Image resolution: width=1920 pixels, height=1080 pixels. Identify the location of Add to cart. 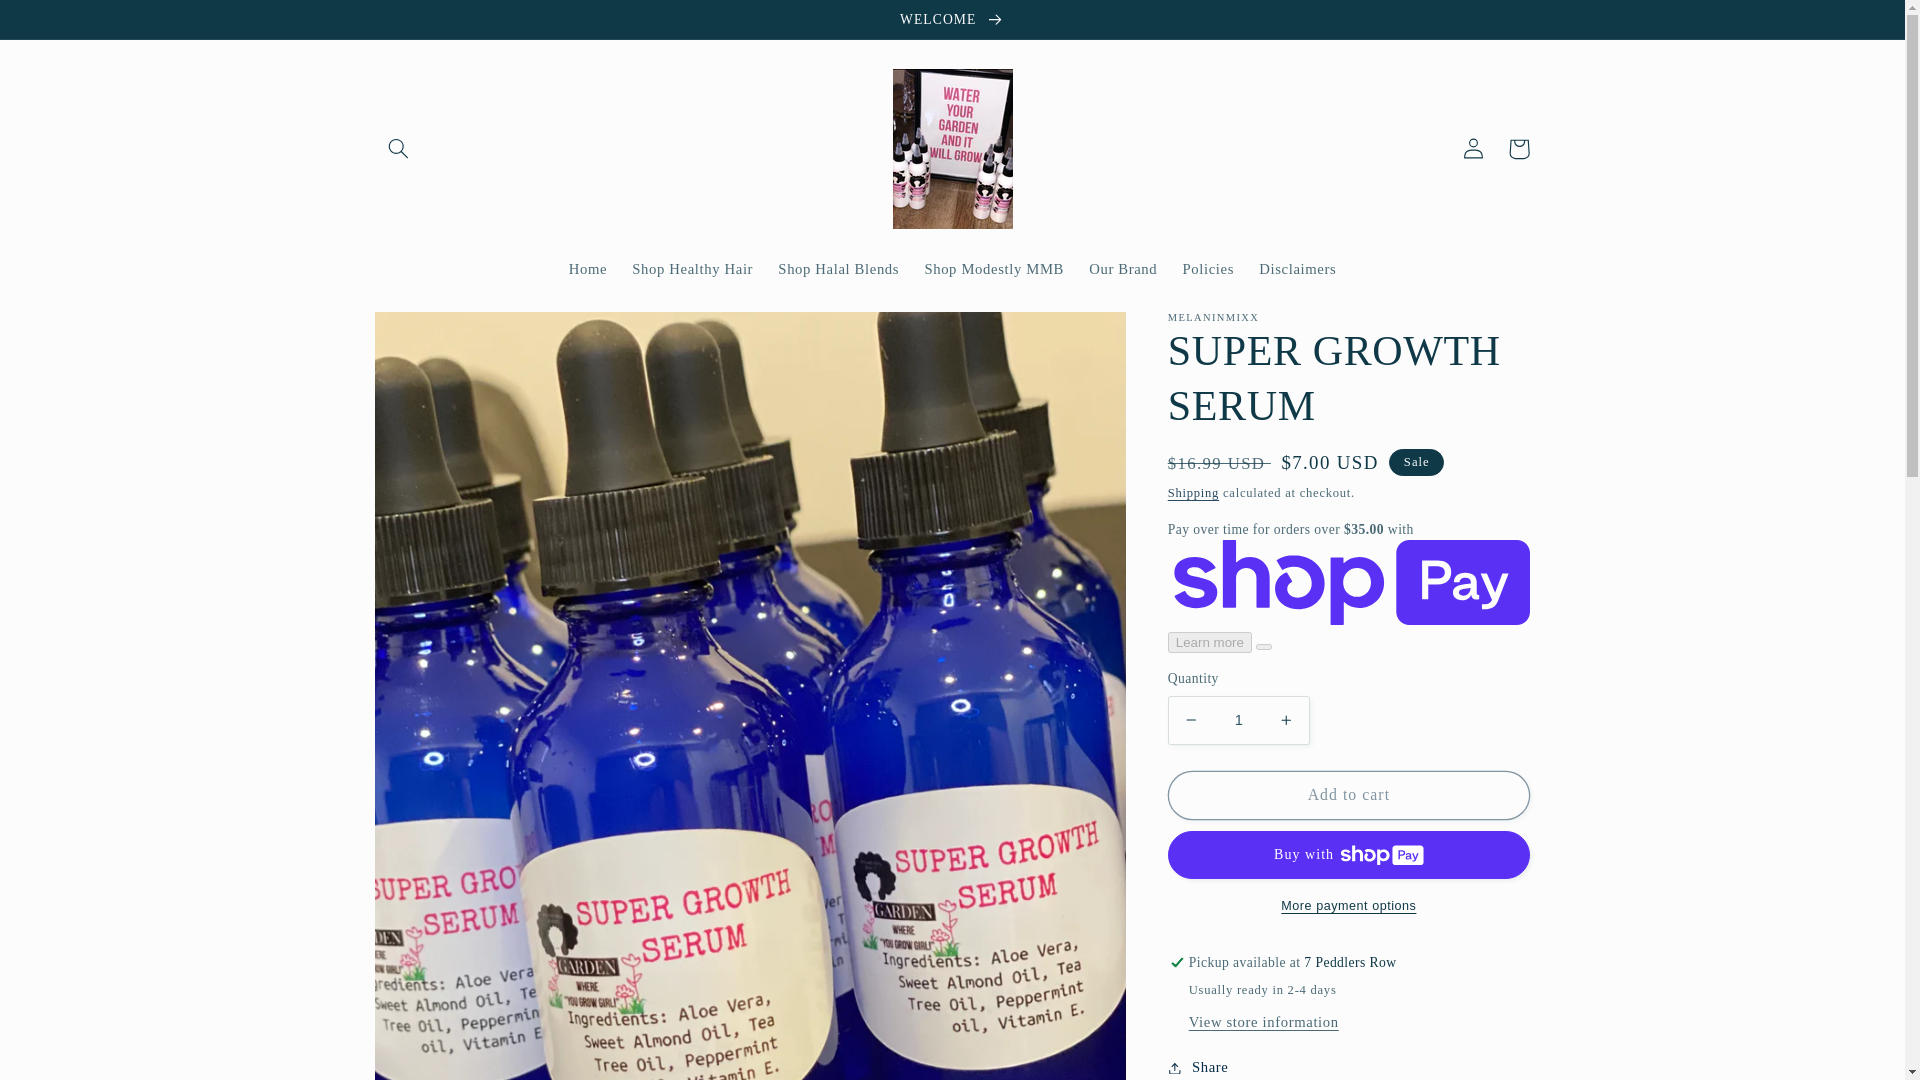
(1348, 795).